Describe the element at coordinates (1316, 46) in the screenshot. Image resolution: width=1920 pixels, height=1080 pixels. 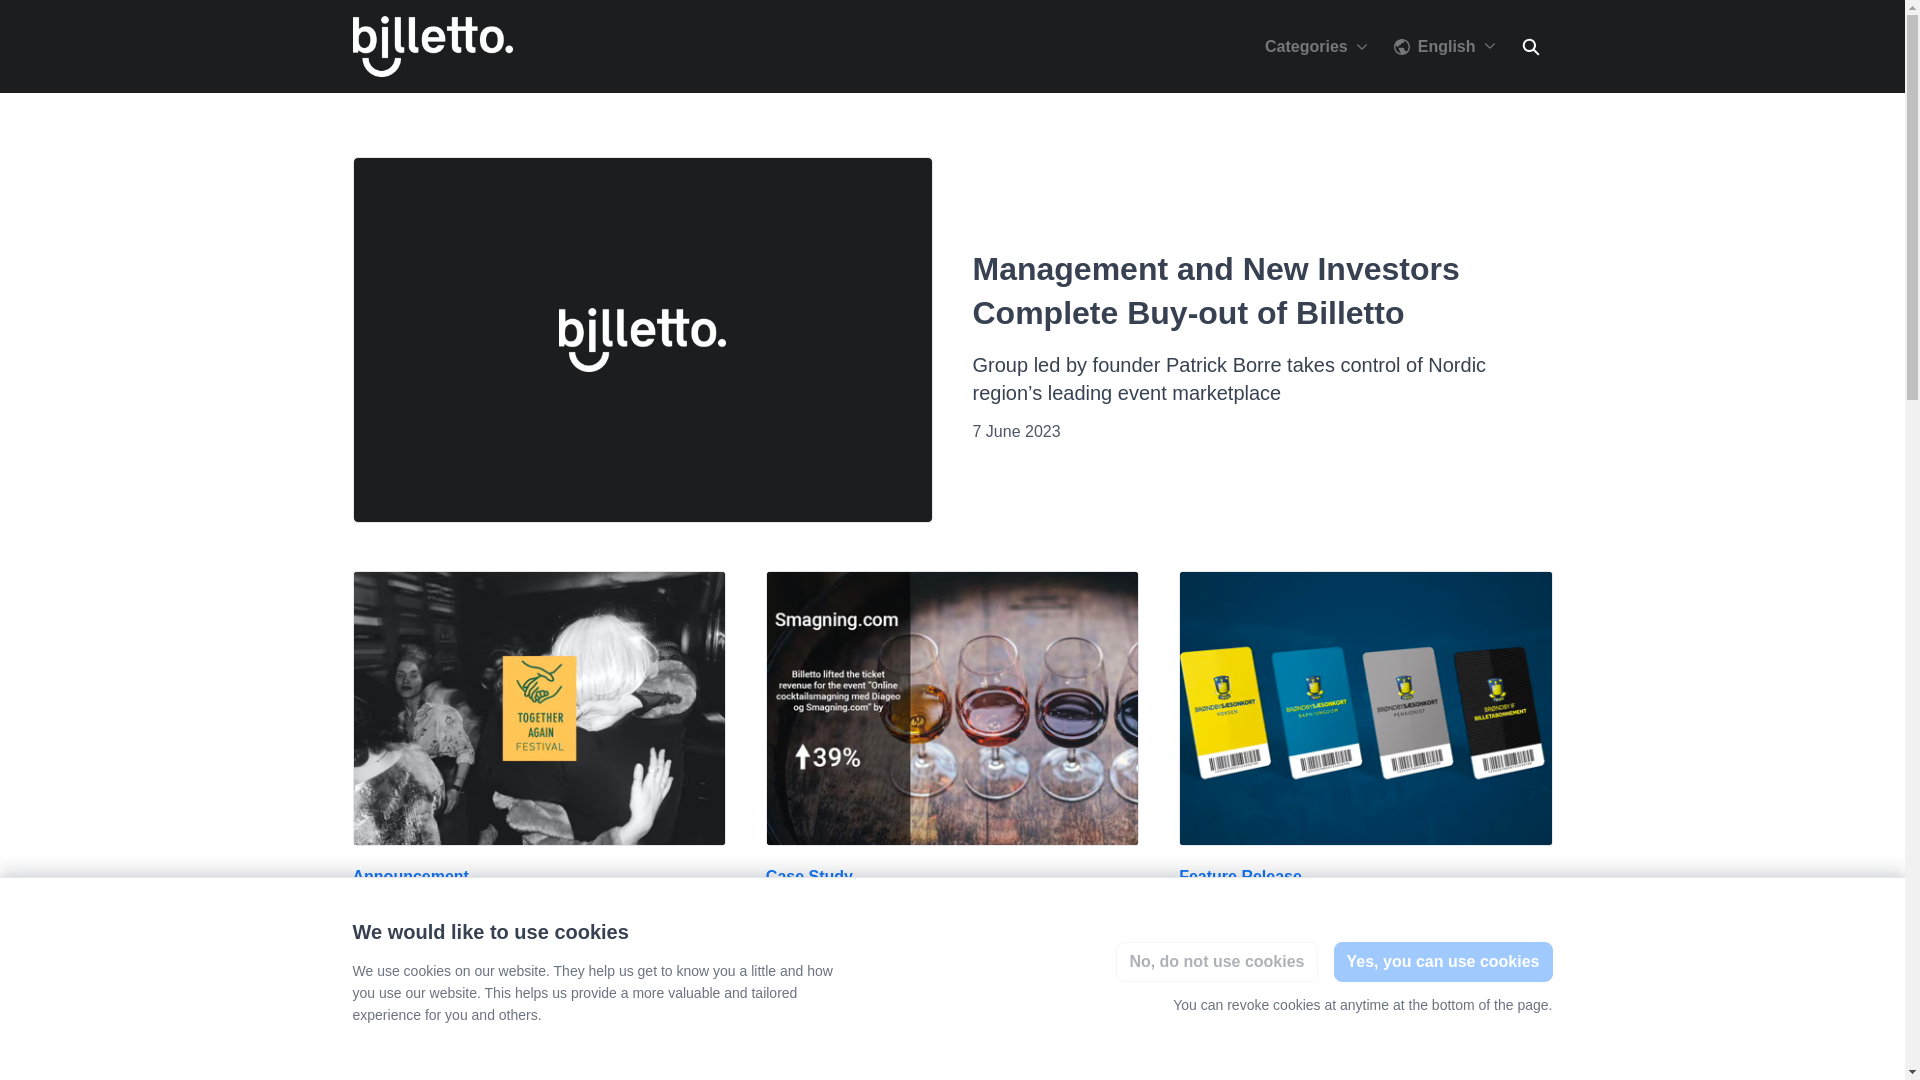
I see `Categories` at that location.